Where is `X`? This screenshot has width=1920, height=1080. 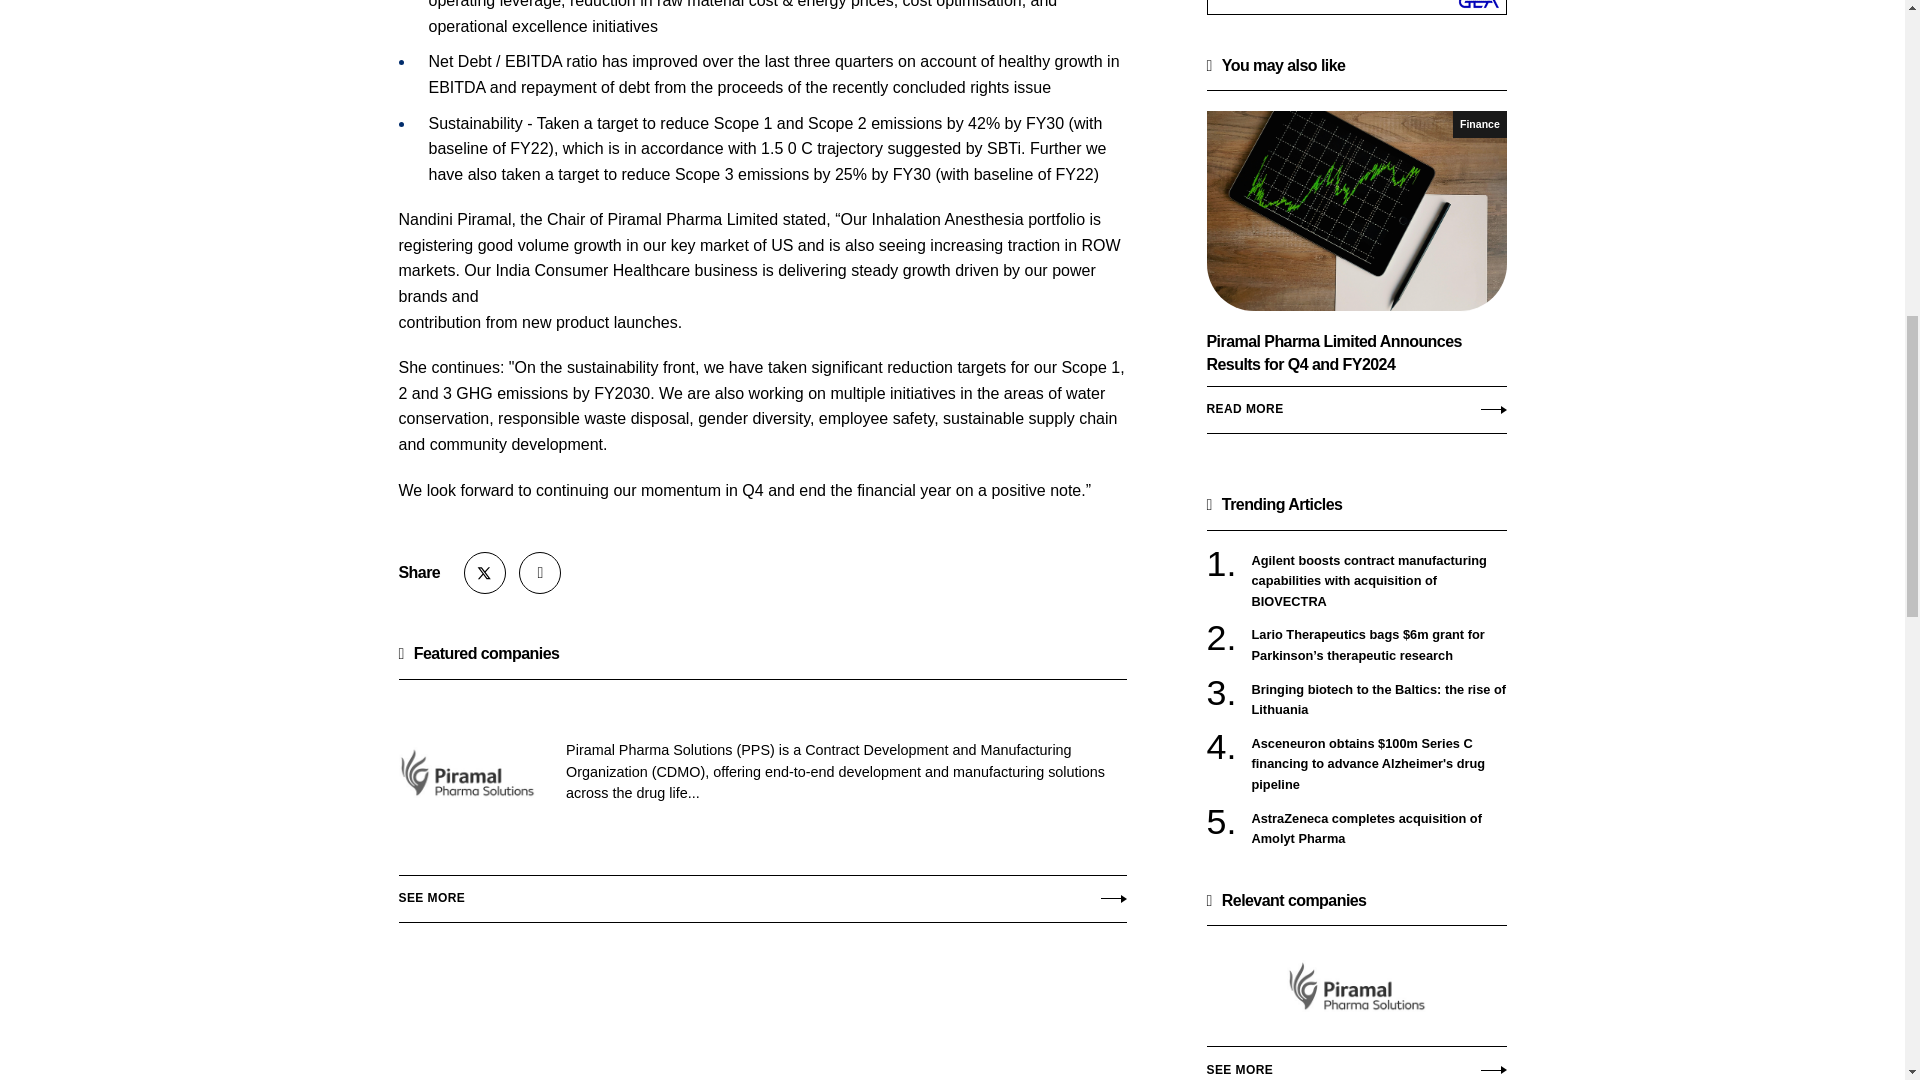 X is located at coordinates (485, 572).